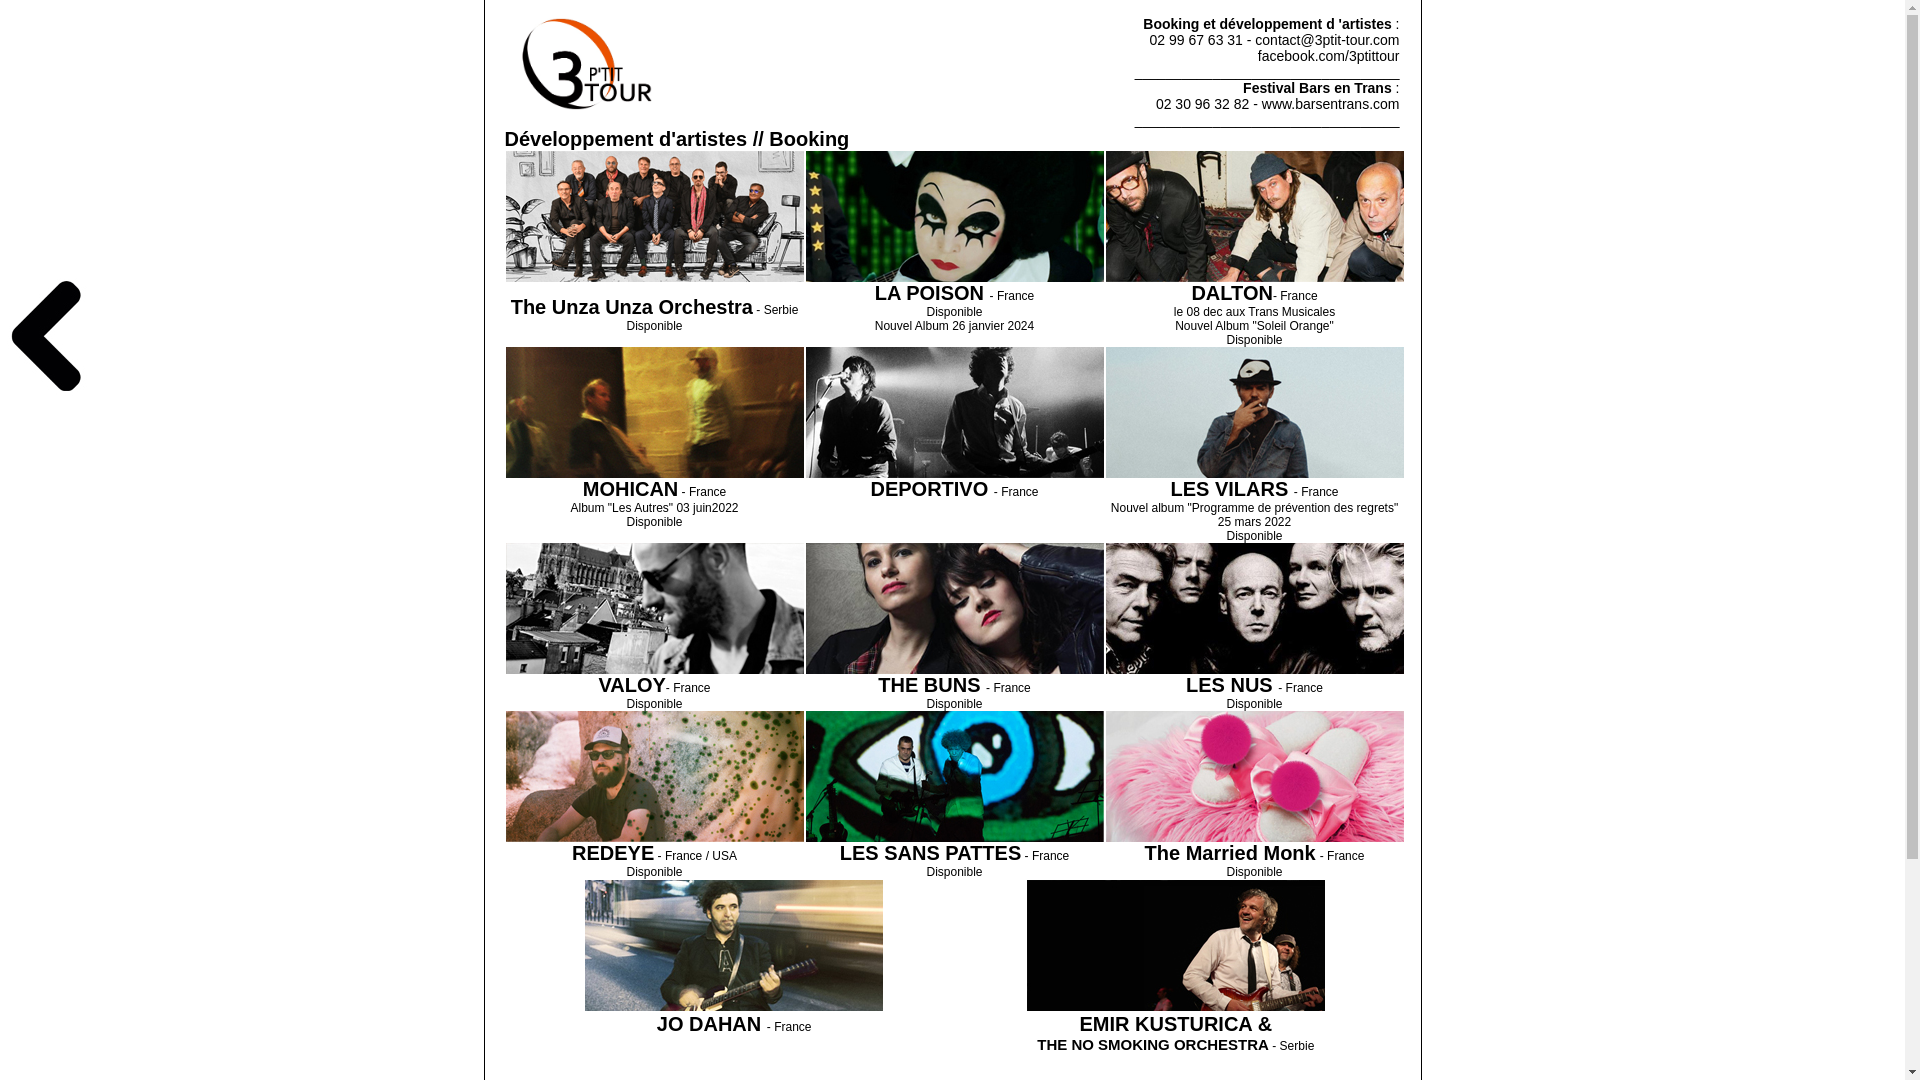 This screenshot has width=1920, height=1080. What do you see at coordinates (932, 489) in the screenshot?
I see `DEPORTIVO` at bounding box center [932, 489].